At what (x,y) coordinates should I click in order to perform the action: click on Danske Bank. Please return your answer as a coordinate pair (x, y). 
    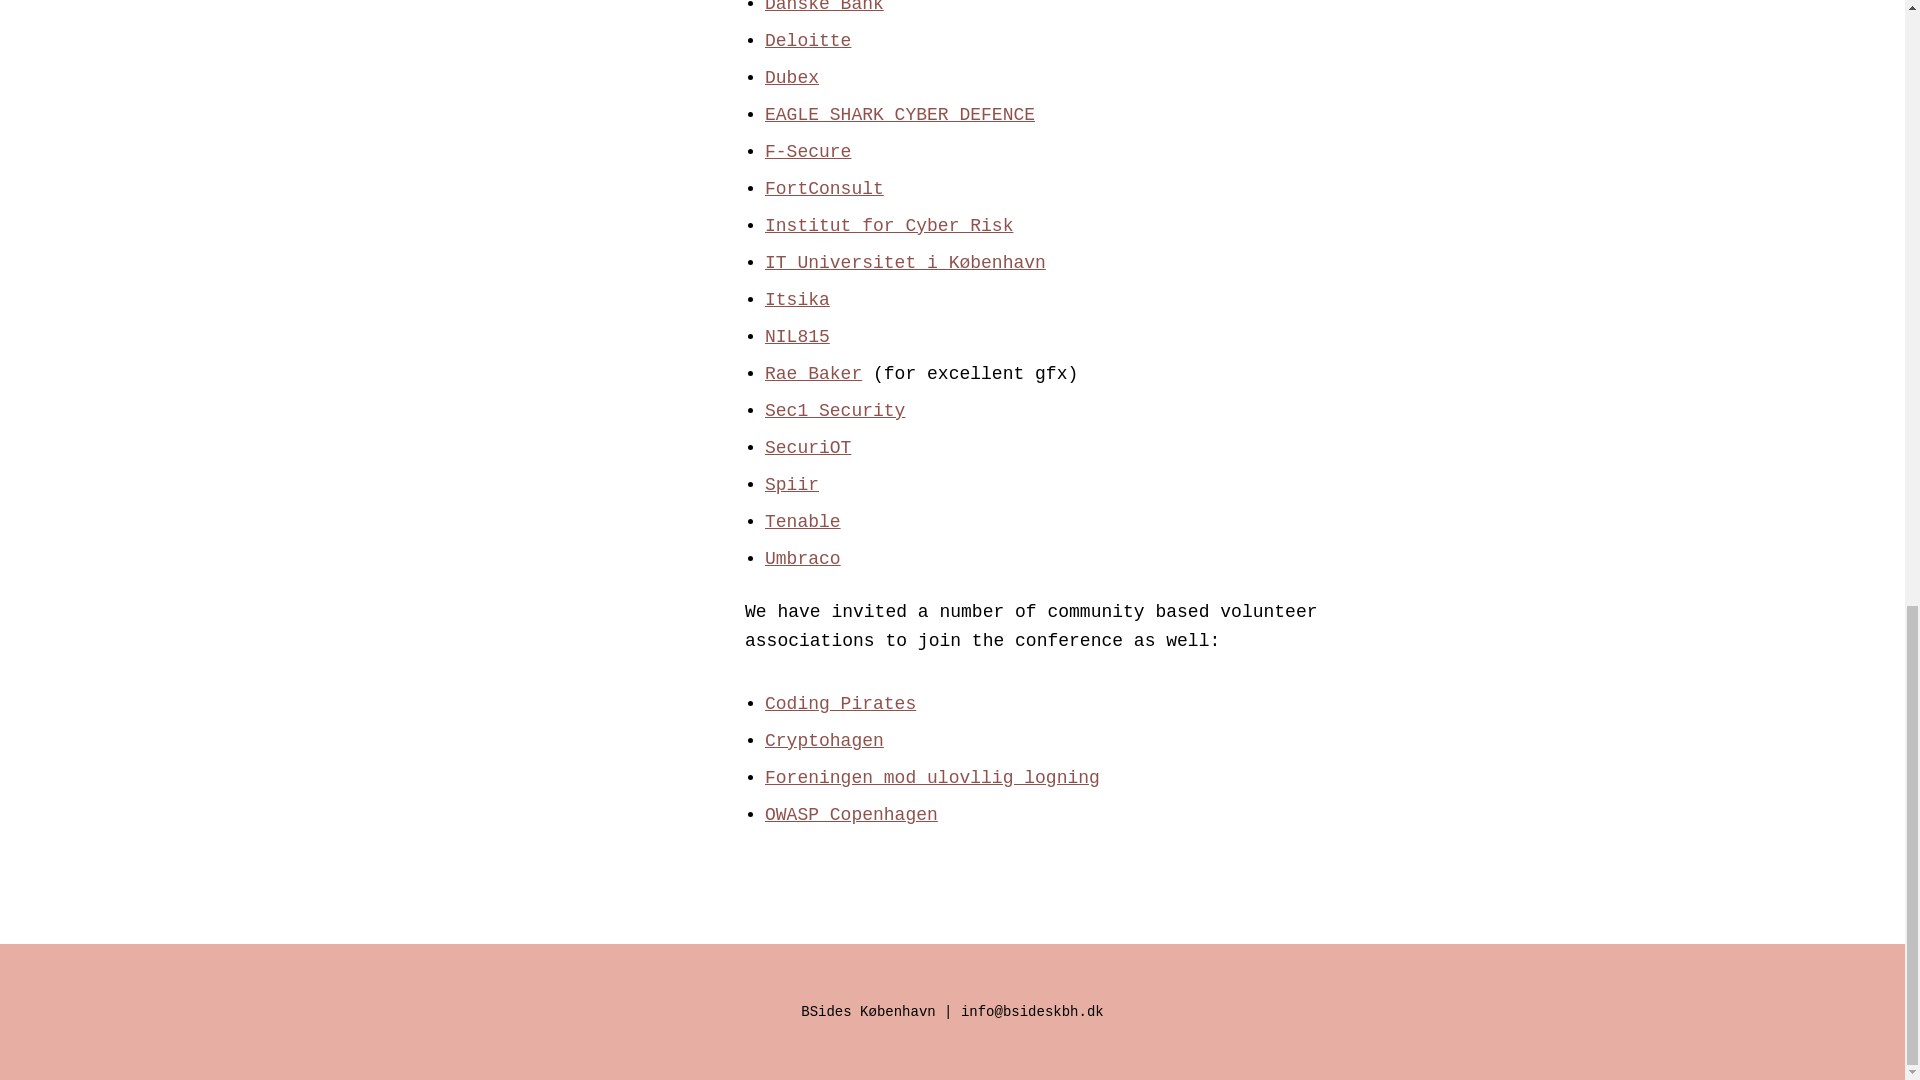
    Looking at the image, I should click on (824, 7).